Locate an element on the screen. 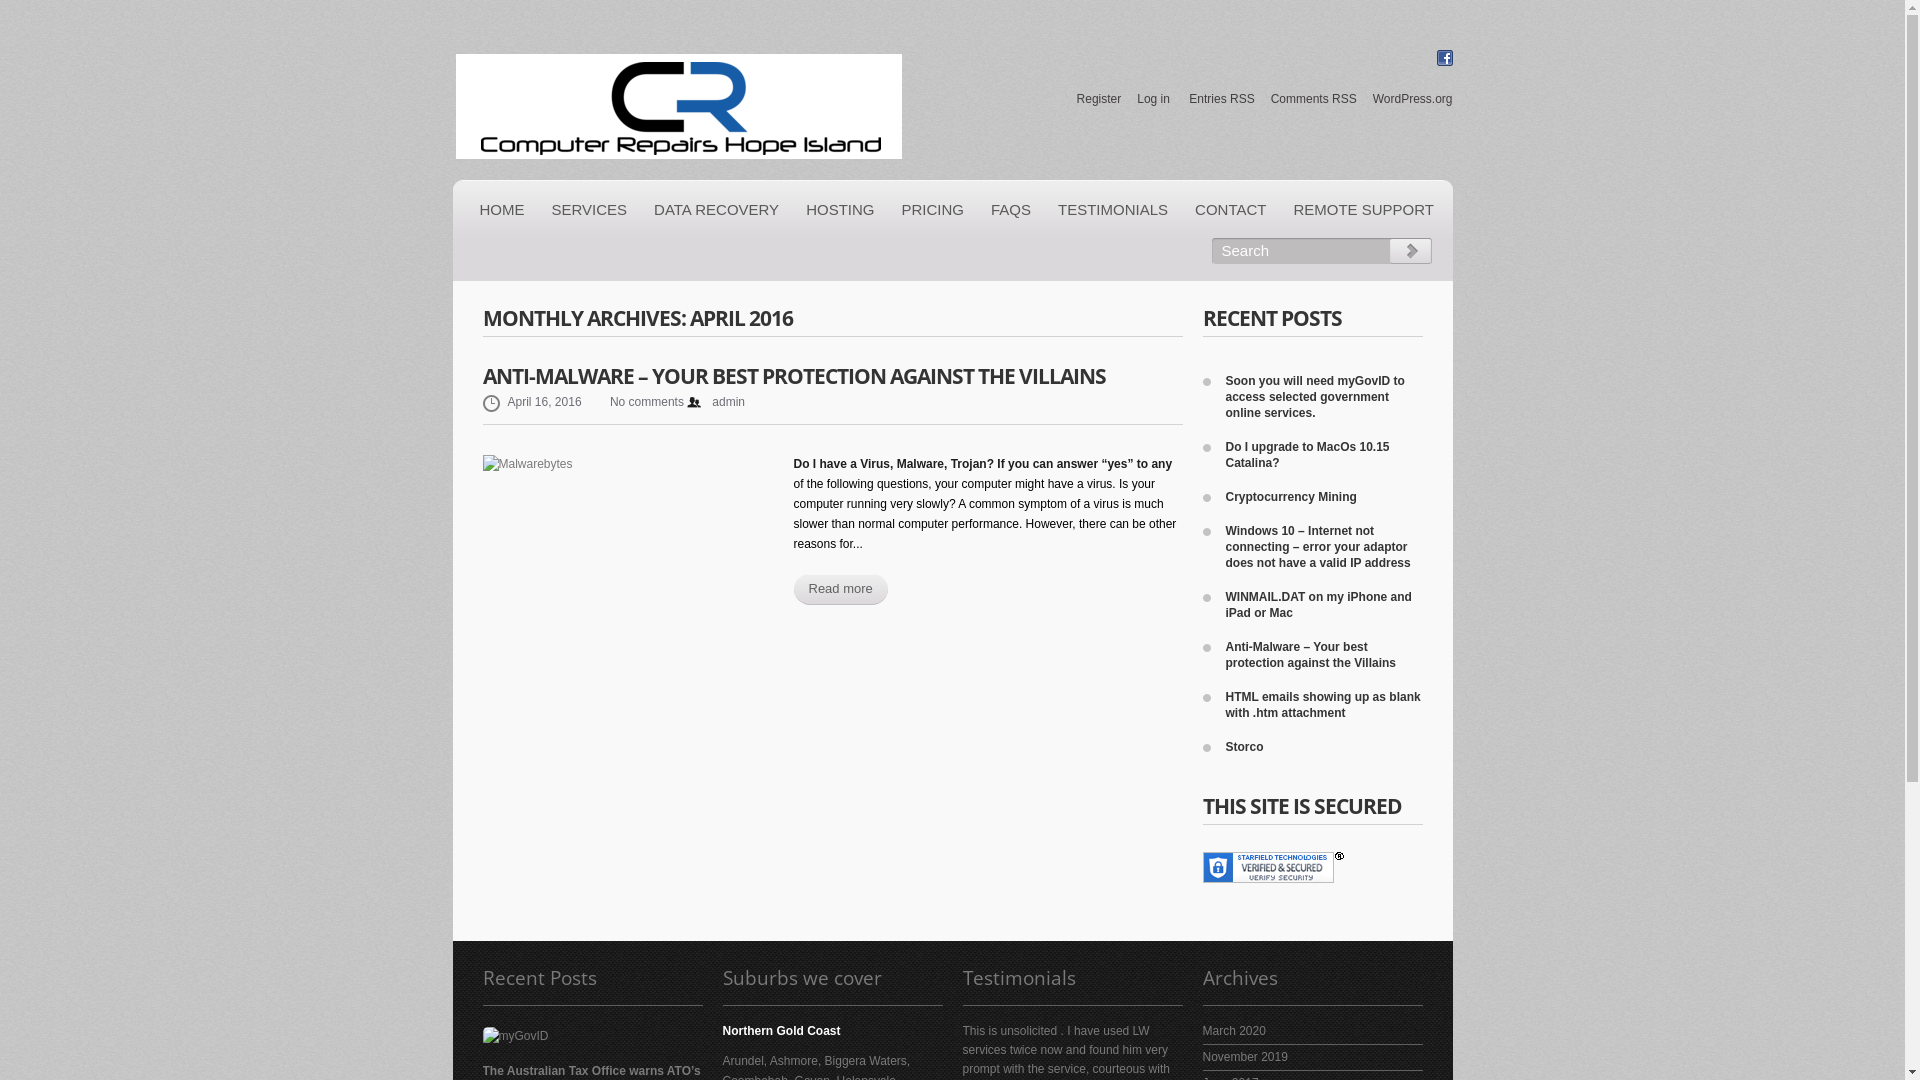  SERVICES is located at coordinates (590, 210).